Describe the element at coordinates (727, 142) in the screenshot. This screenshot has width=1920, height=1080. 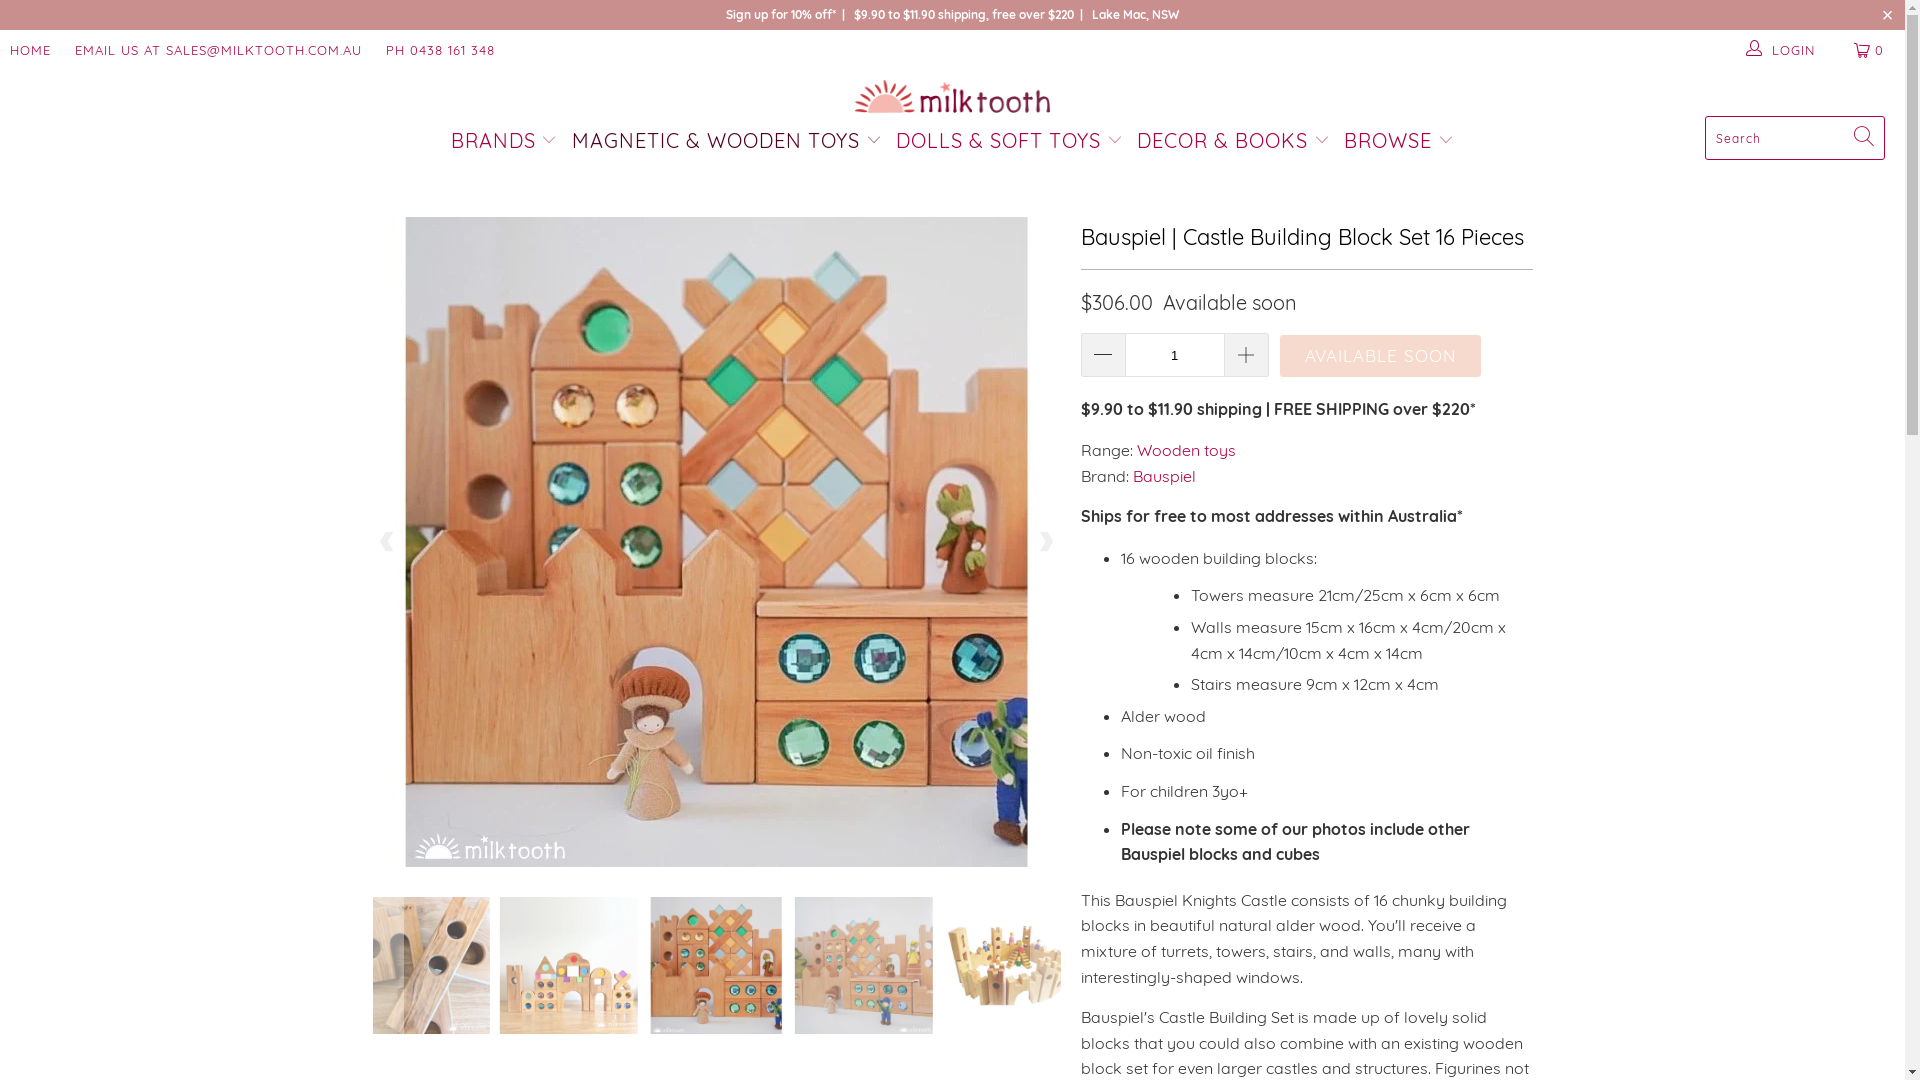
I see `MAGNETIC & WOODEN TOYS` at that location.